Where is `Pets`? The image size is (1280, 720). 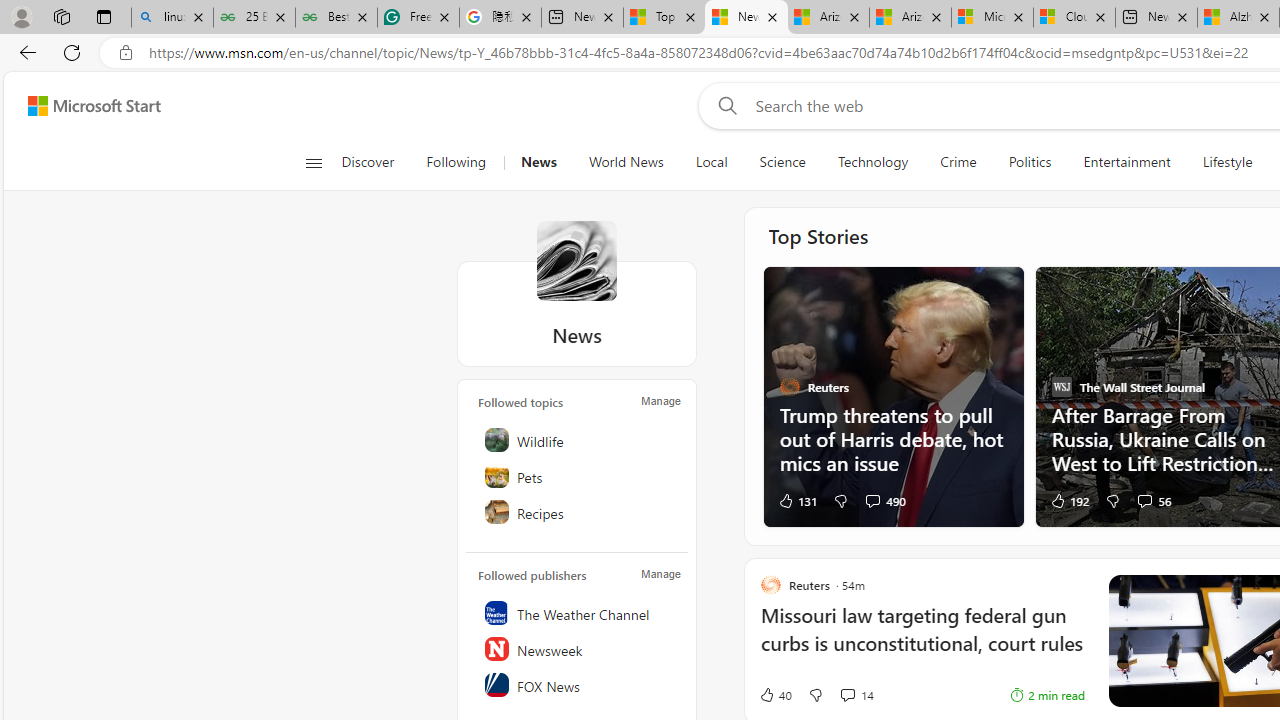
Pets is located at coordinates (578, 476).